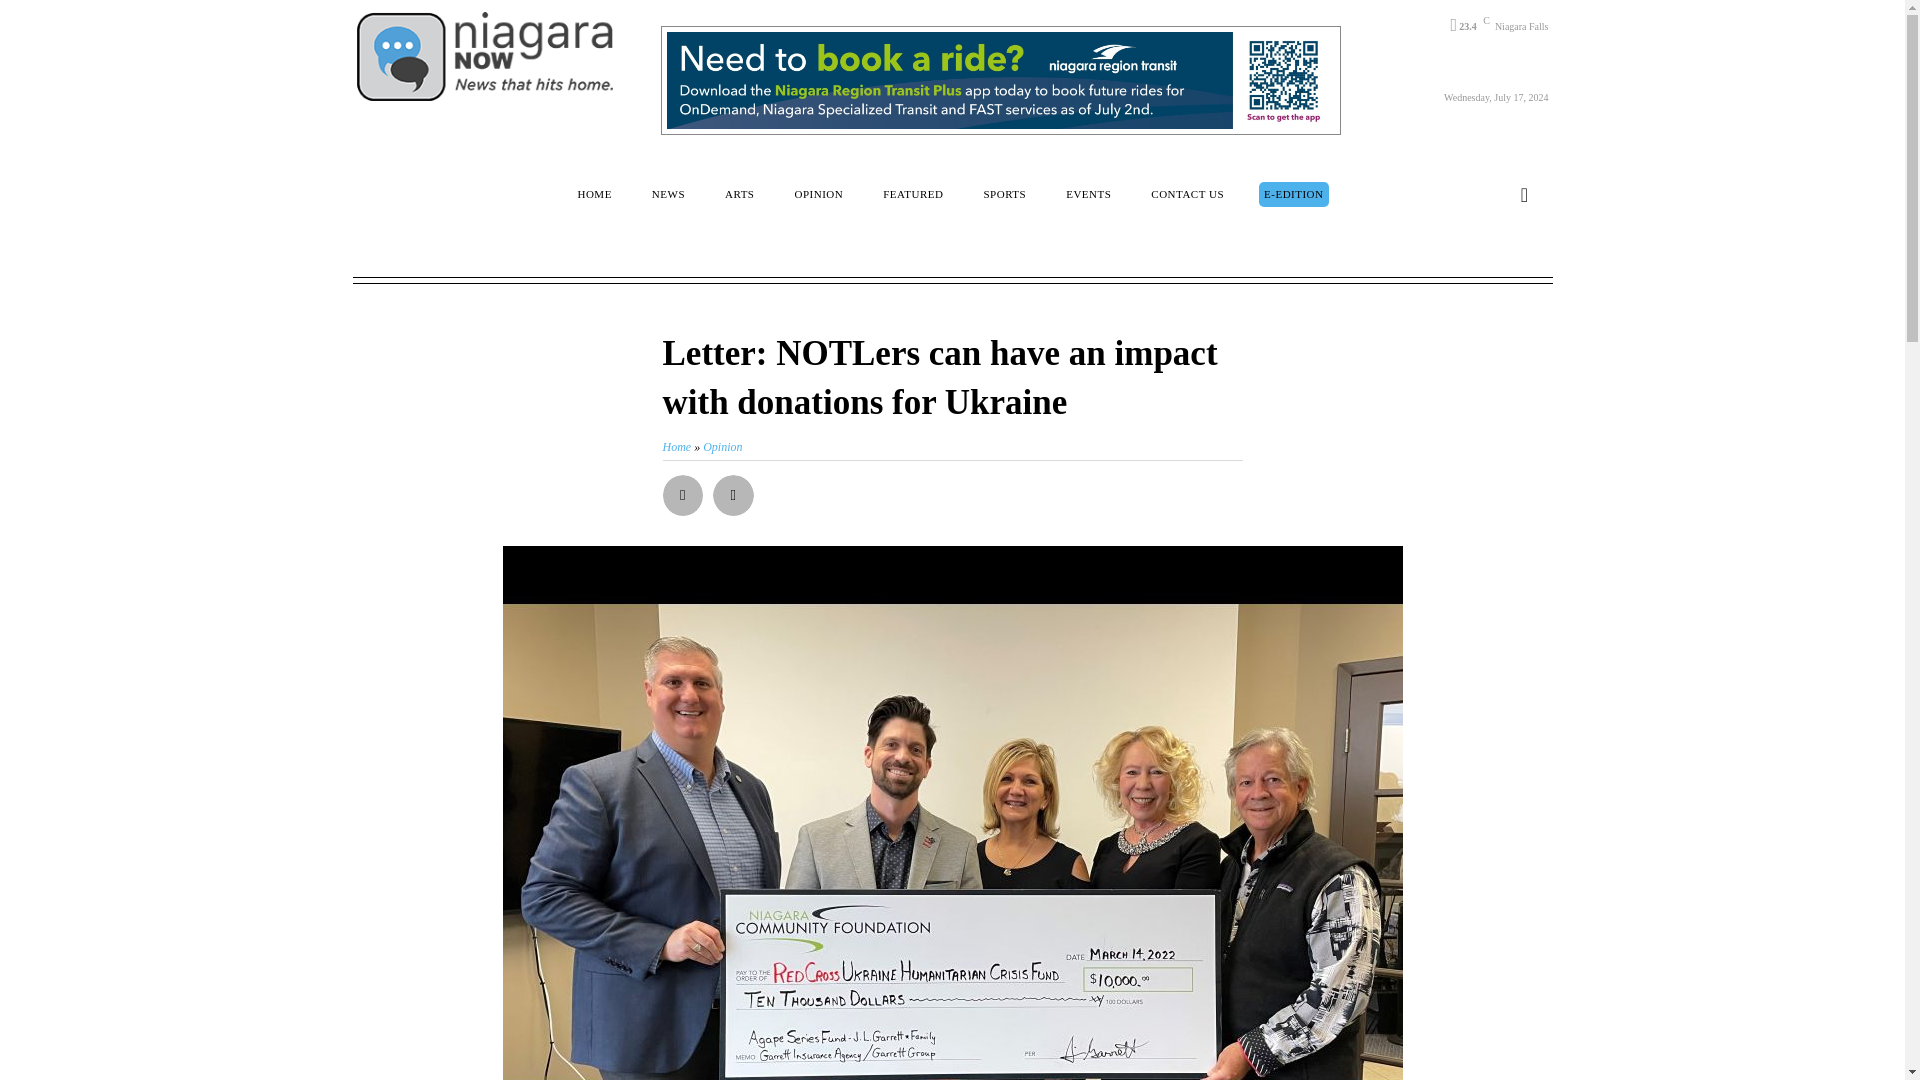 Image resolution: width=1920 pixels, height=1080 pixels. Describe the element at coordinates (1187, 194) in the screenshot. I see `CONTACT US` at that location.